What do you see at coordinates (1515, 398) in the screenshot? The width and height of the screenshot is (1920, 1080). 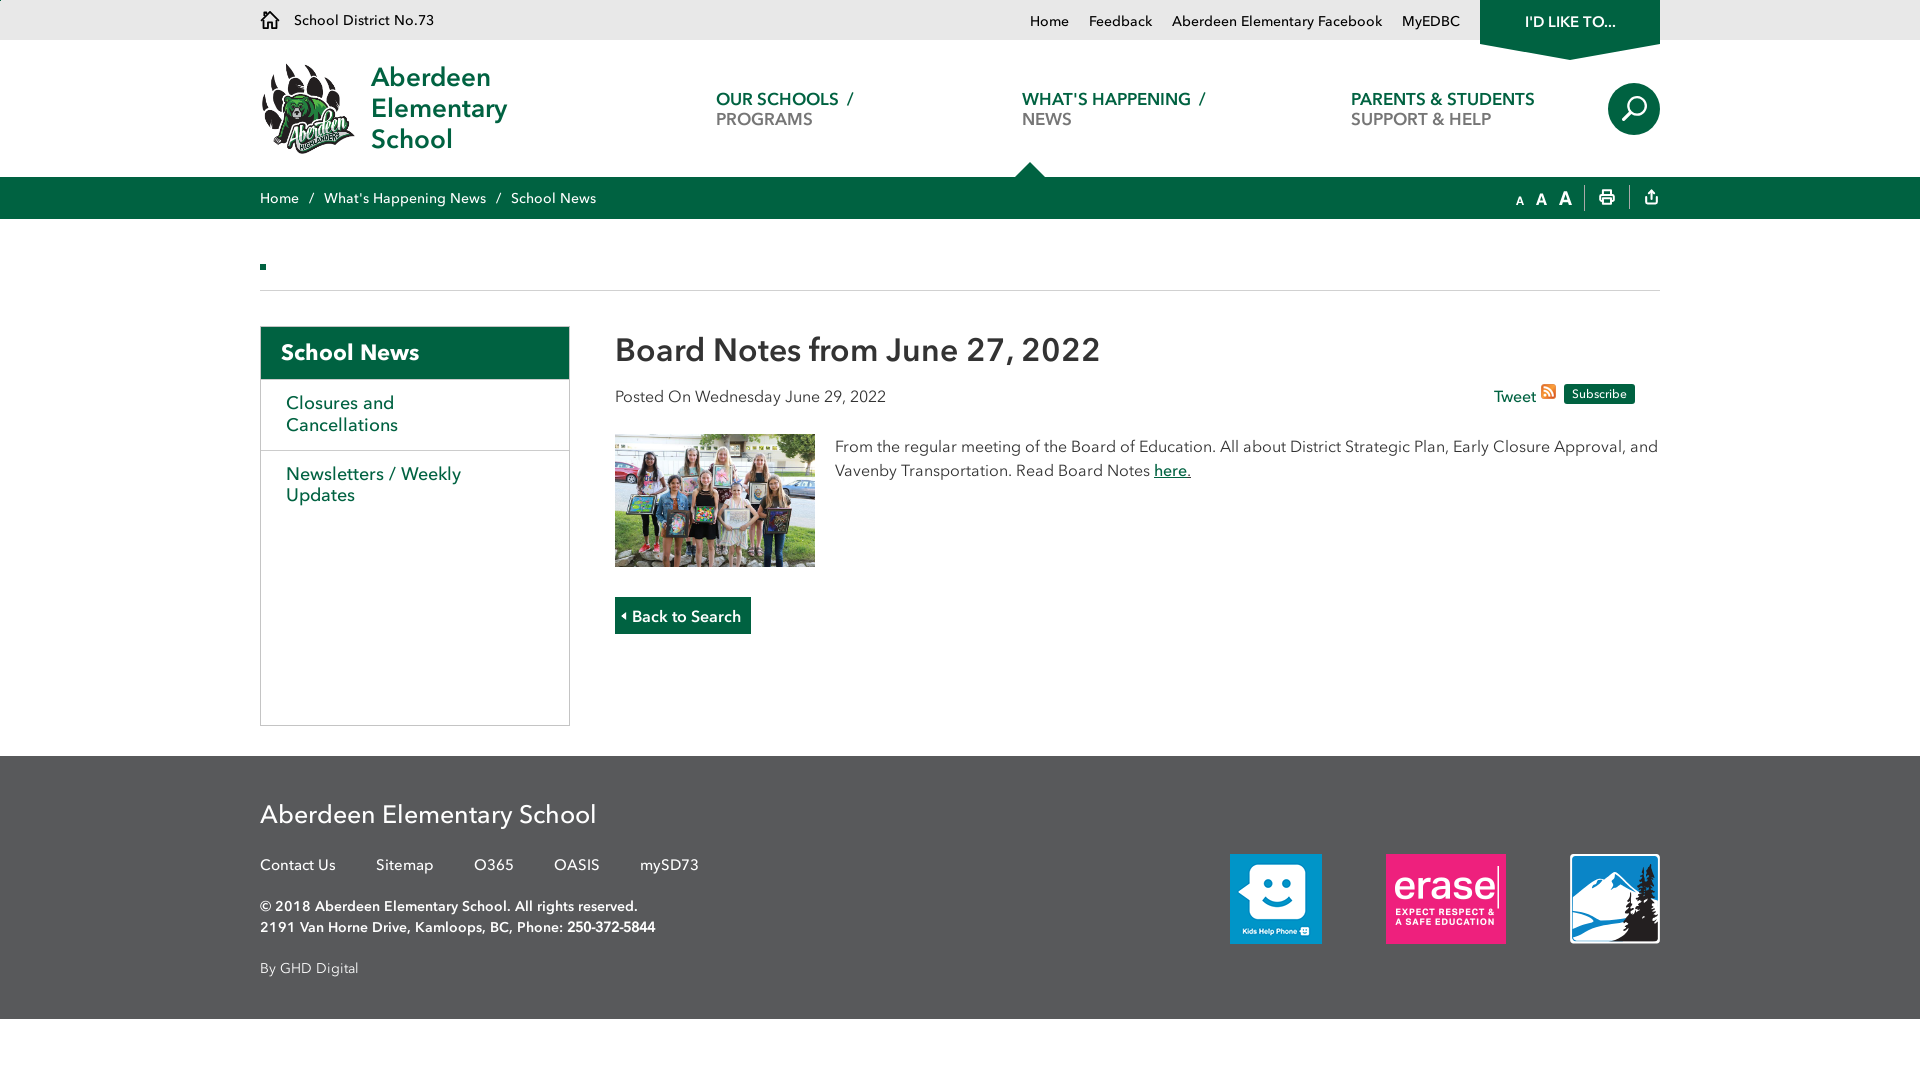 I see `Tweet` at bounding box center [1515, 398].